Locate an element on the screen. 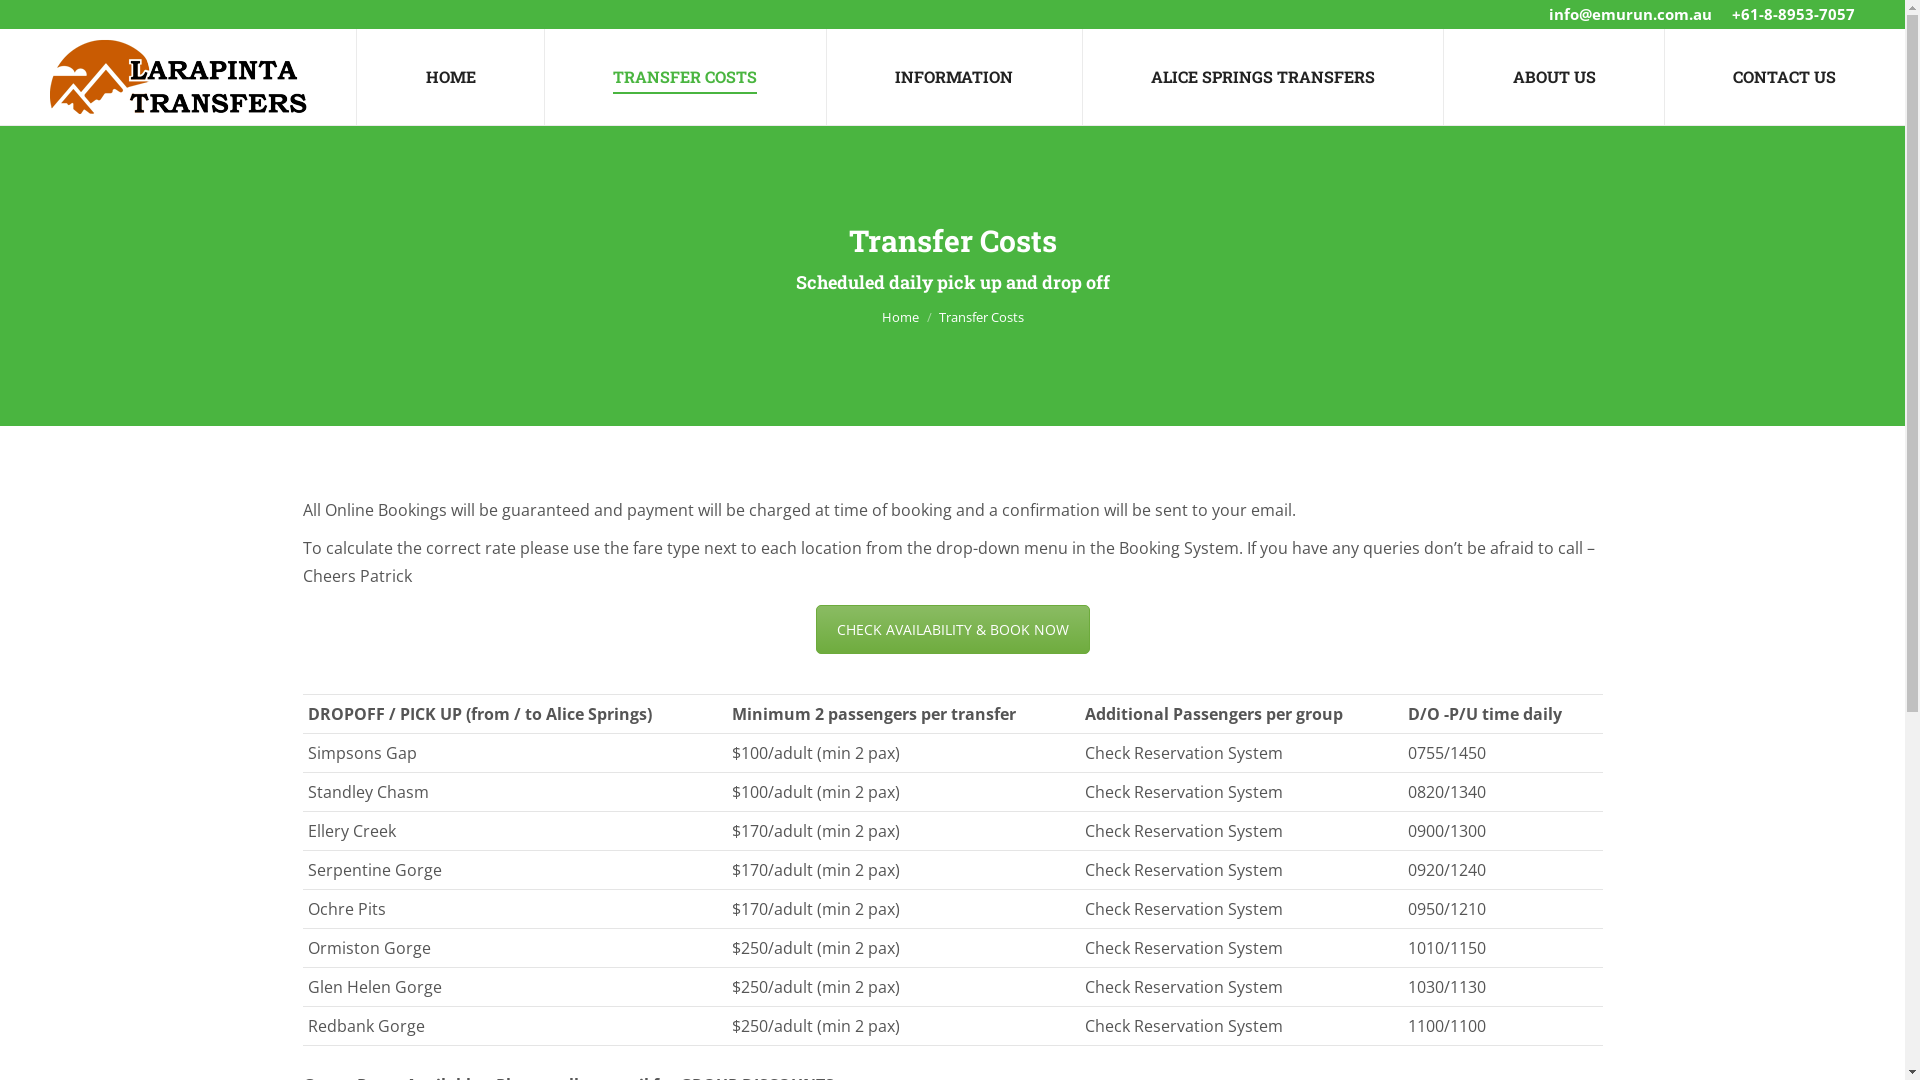 The width and height of the screenshot is (1920, 1080). +61-8-8953-7057 is located at coordinates (1794, 14).